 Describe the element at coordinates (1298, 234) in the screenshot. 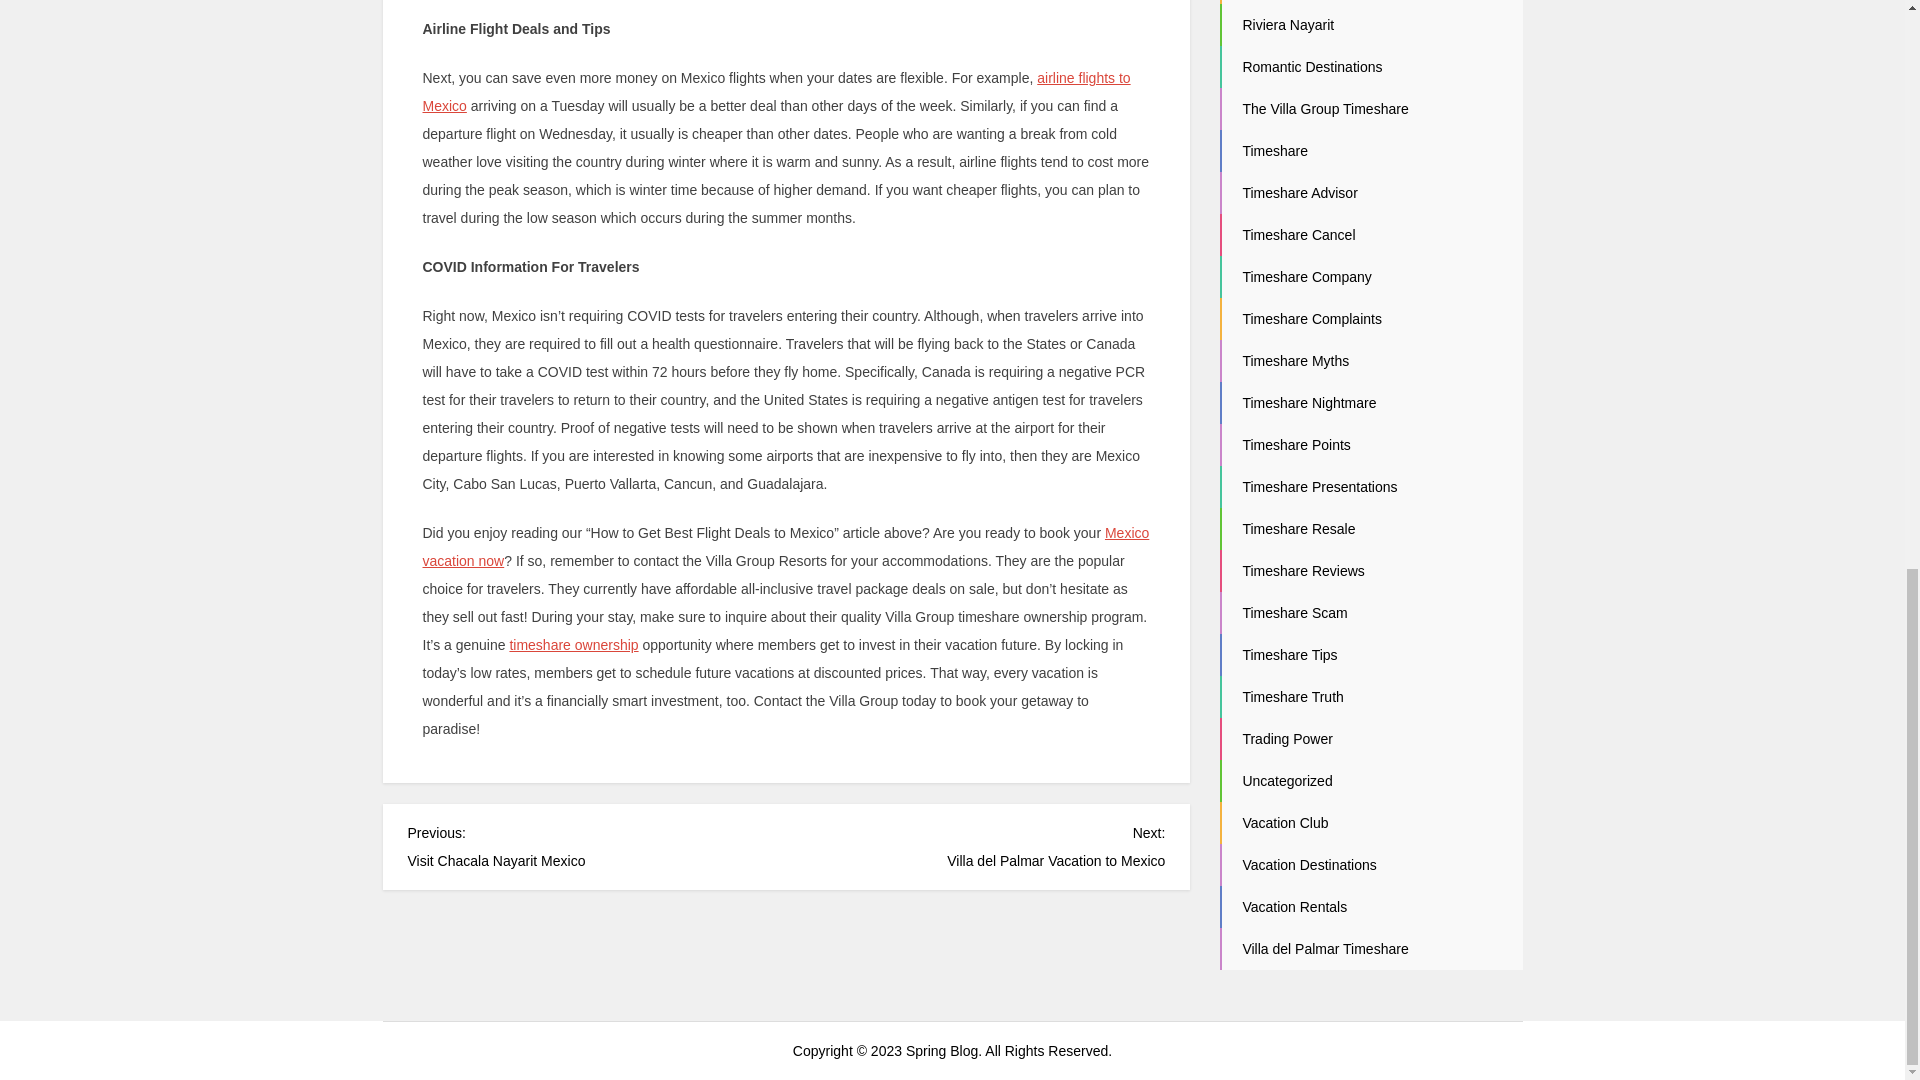

I see `Timeshare Advisor` at that location.